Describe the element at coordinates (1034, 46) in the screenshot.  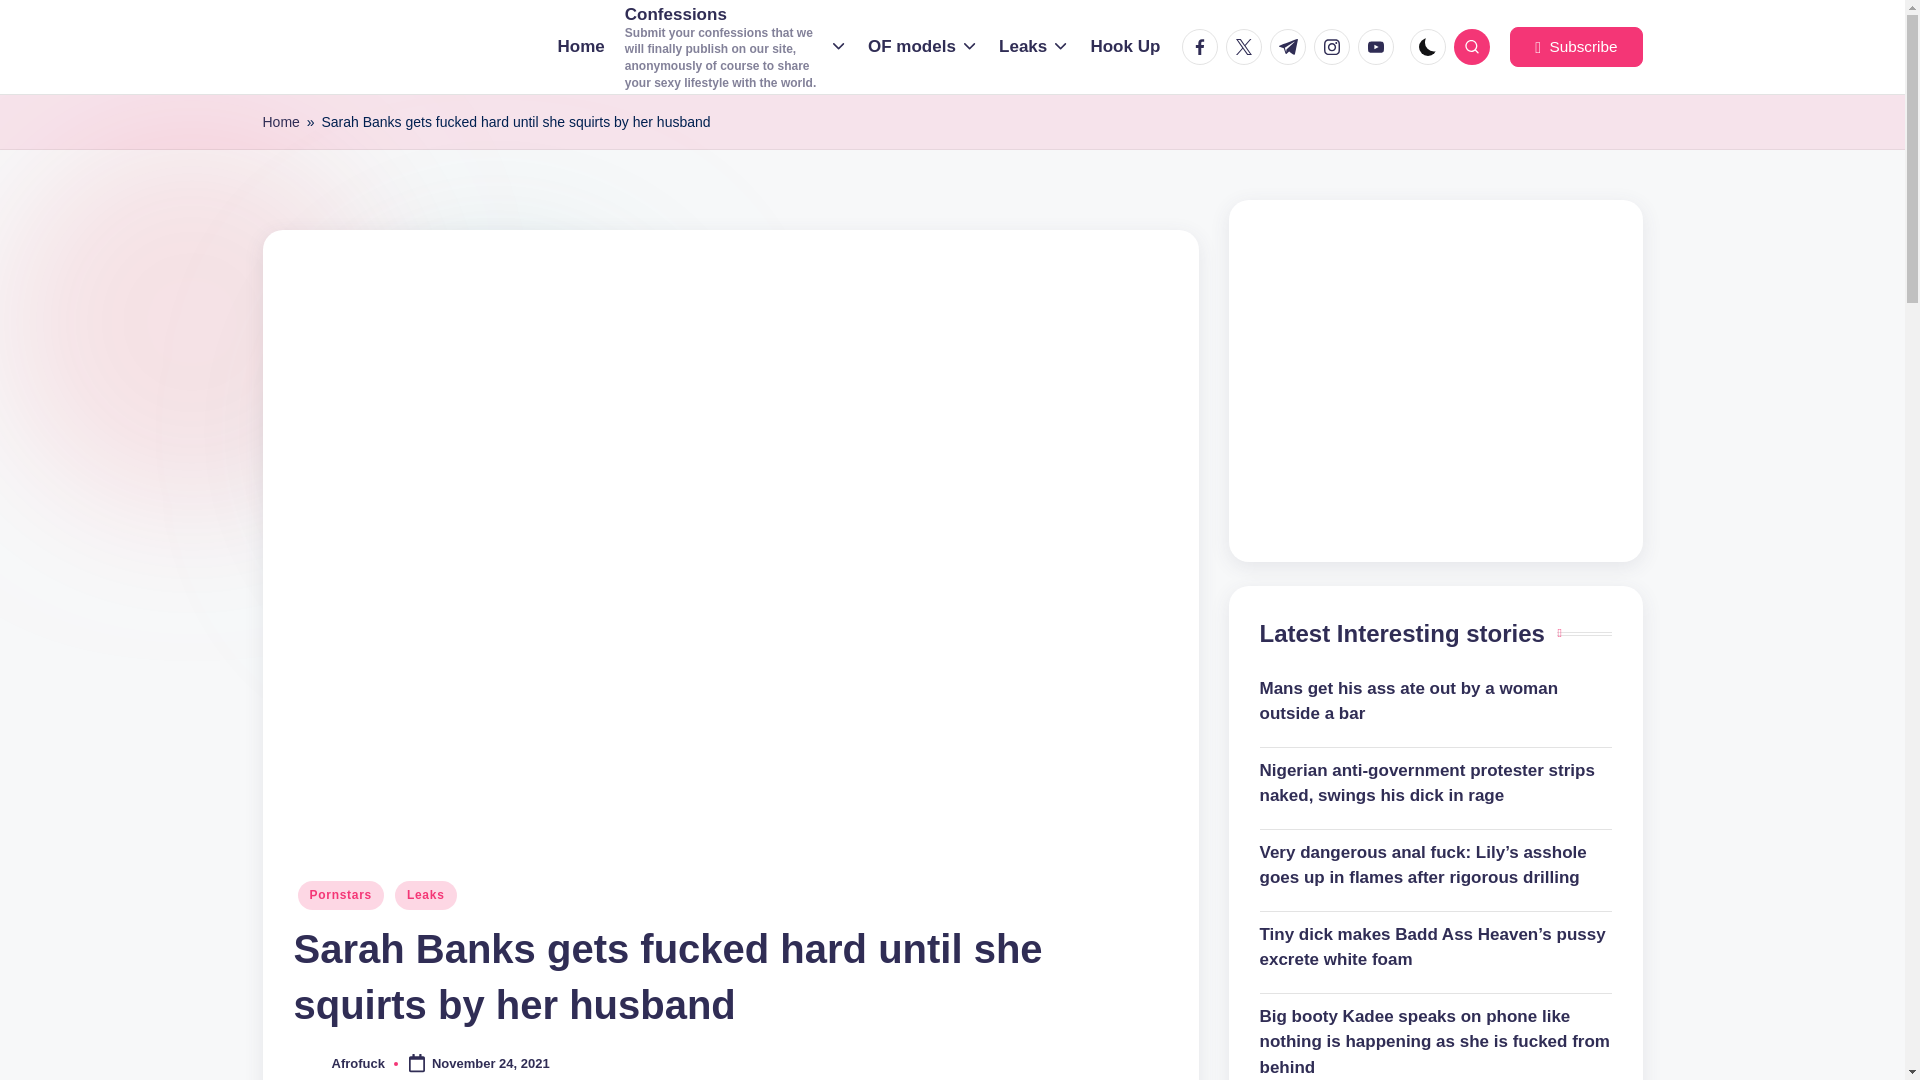
I see `Leaks` at that location.